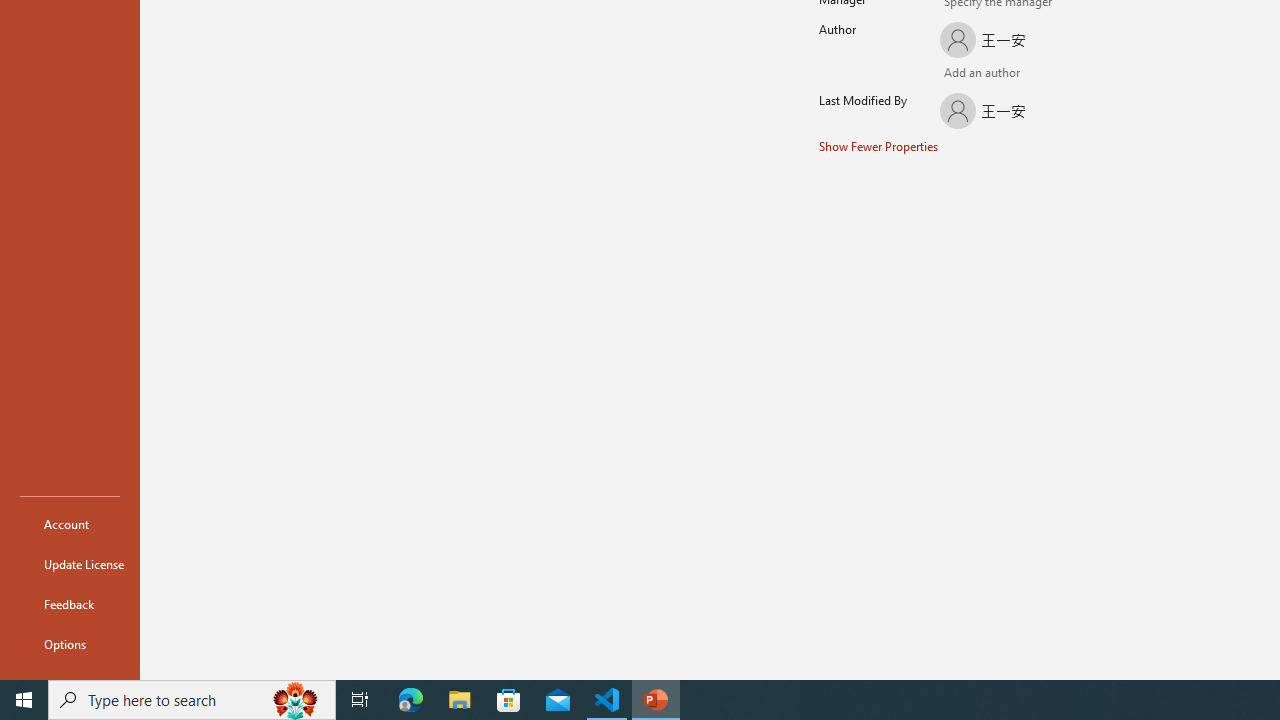 Image resolution: width=1280 pixels, height=720 pixels. What do you see at coordinates (70, 644) in the screenshot?
I see `Options` at bounding box center [70, 644].